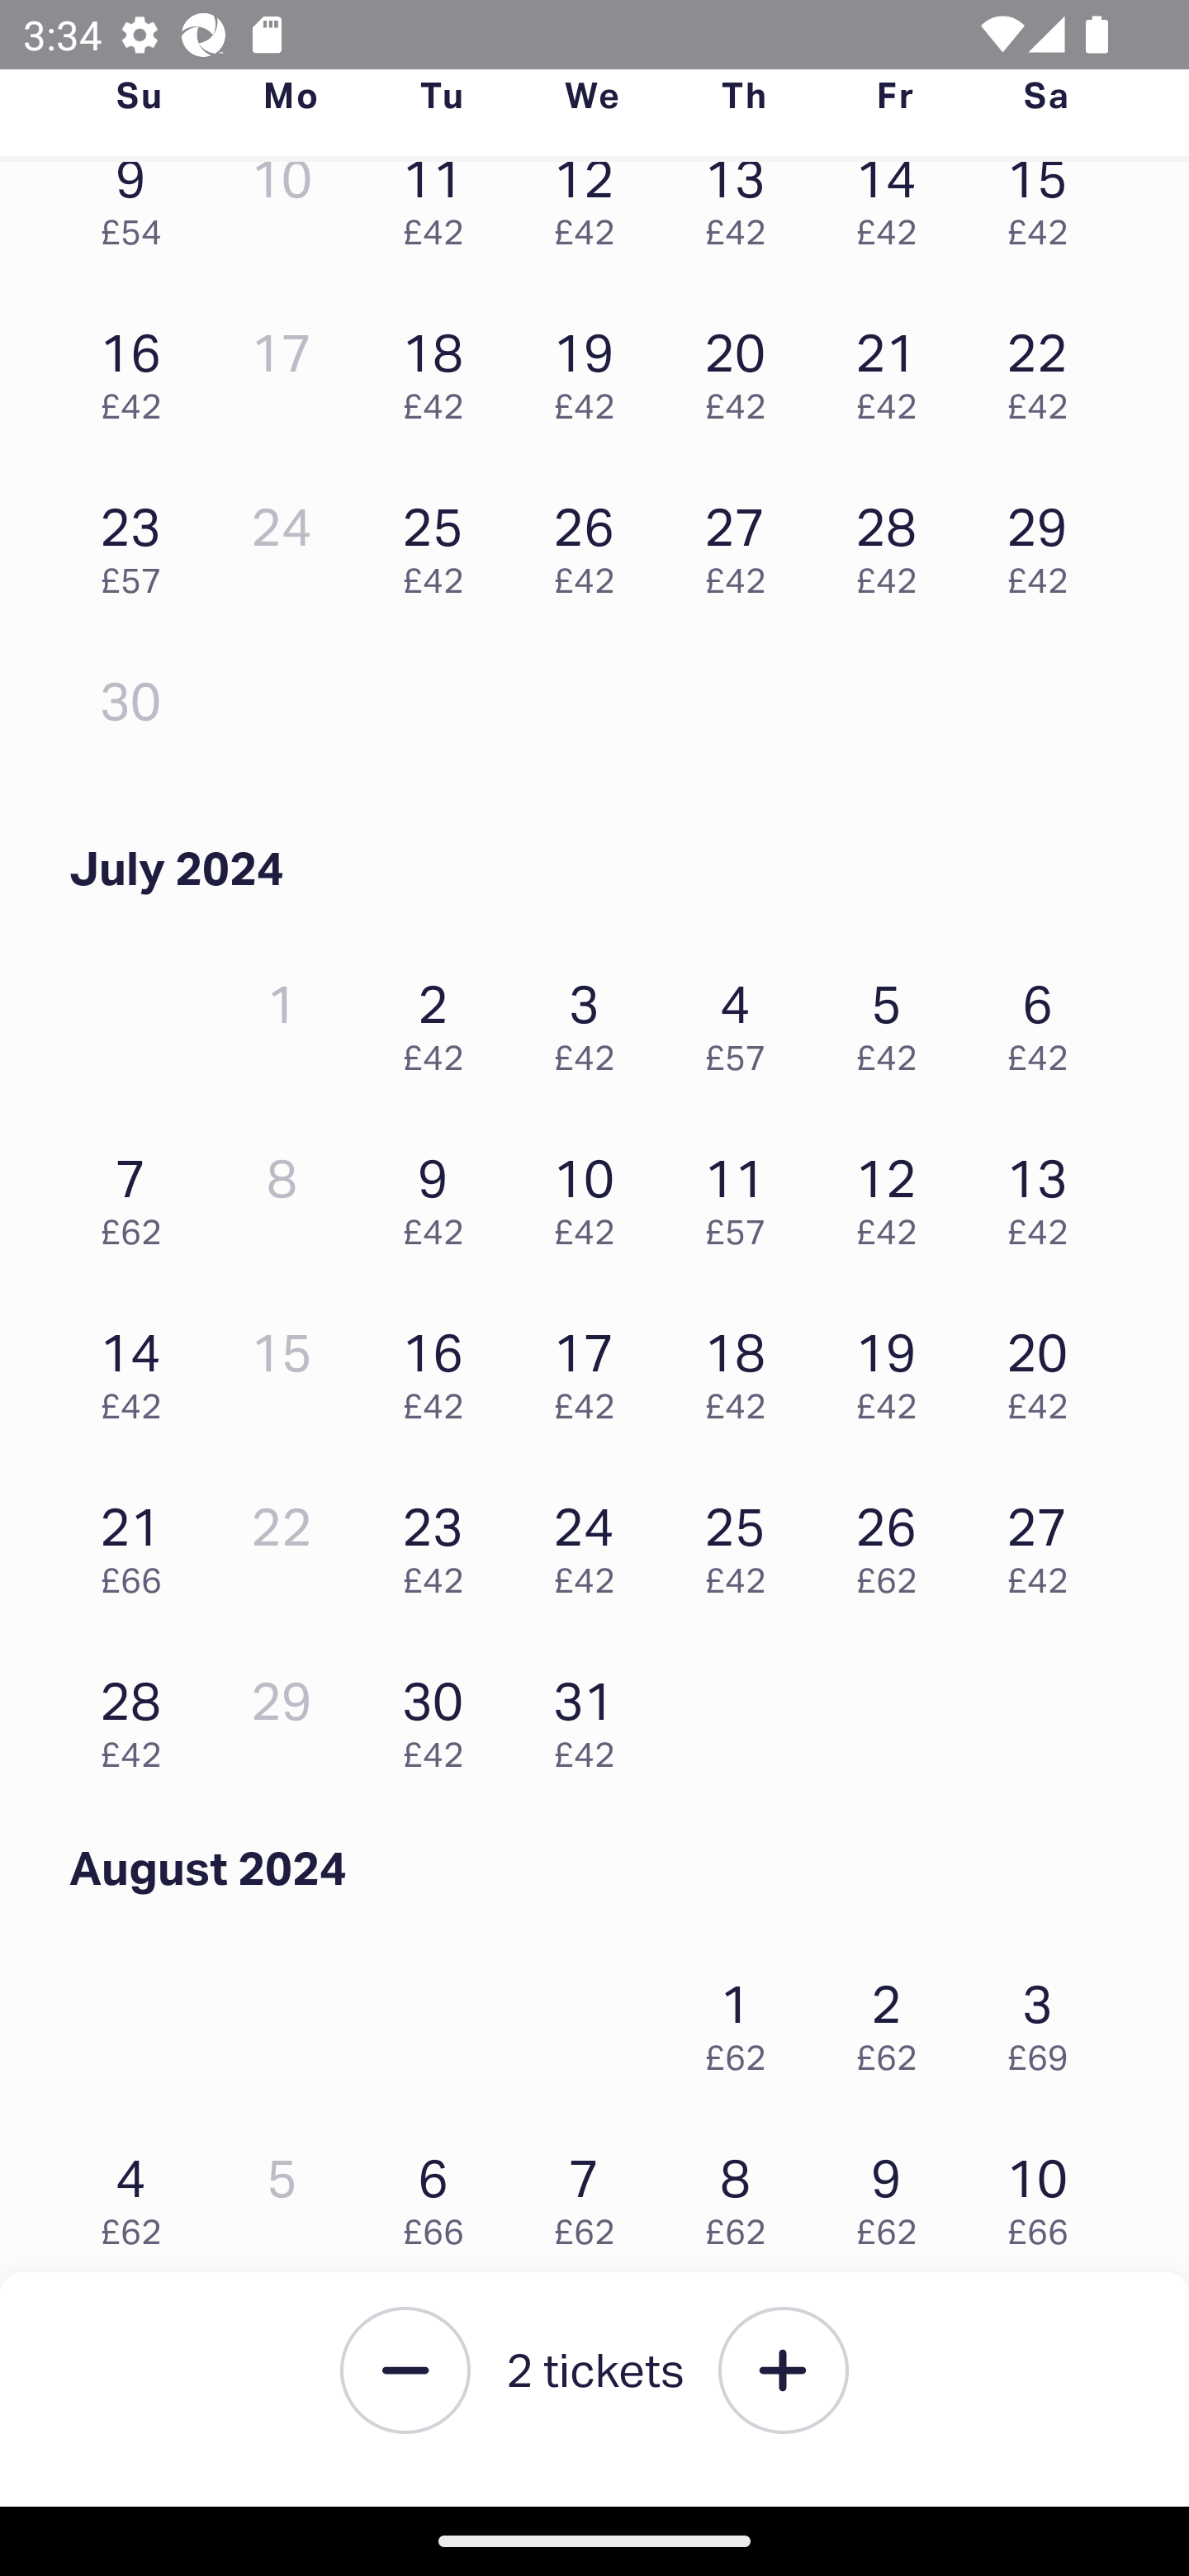 This screenshot has height=2576, width=1189. What do you see at coordinates (139, 370) in the screenshot?
I see `16 £42` at bounding box center [139, 370].